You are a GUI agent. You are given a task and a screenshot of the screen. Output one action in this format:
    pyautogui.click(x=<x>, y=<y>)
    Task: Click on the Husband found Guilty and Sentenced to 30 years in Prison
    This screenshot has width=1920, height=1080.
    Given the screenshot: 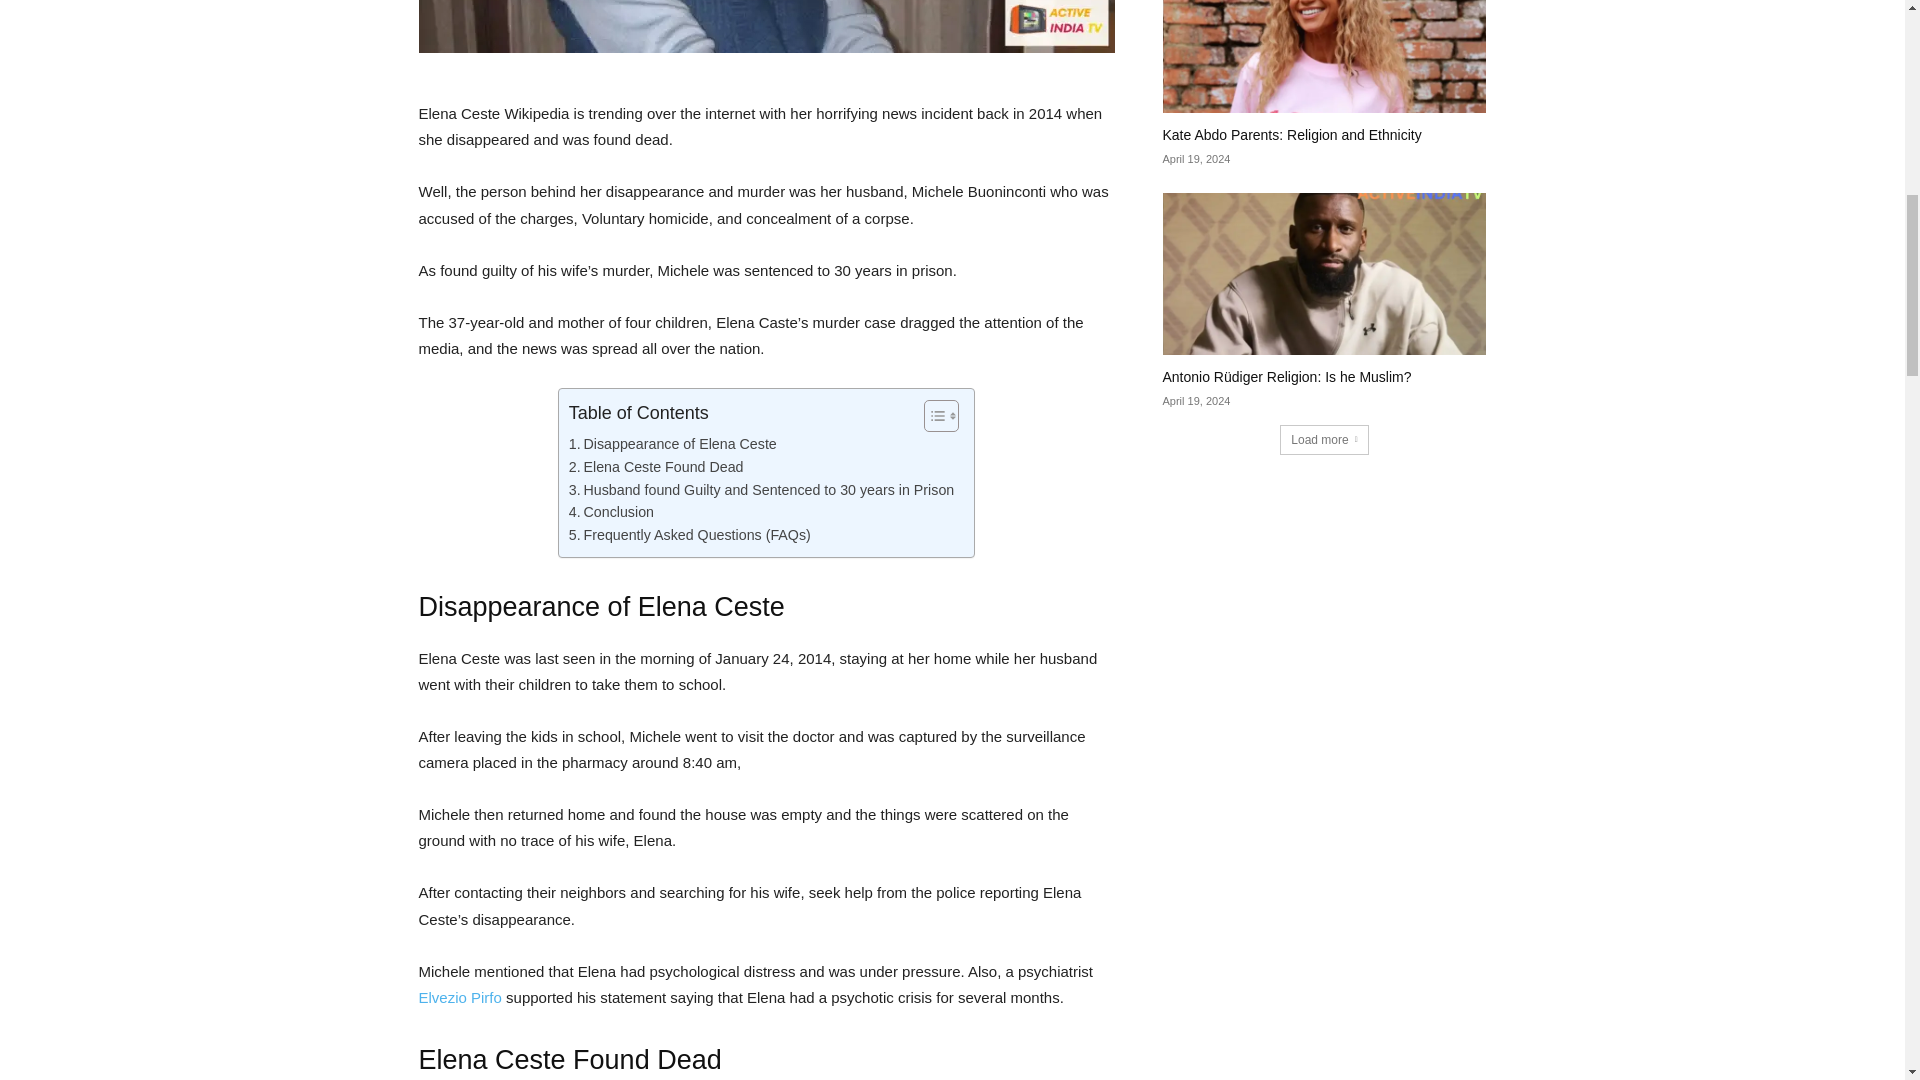 What is the action you would take?
    pyautogui.click(x=761, y=490)
    